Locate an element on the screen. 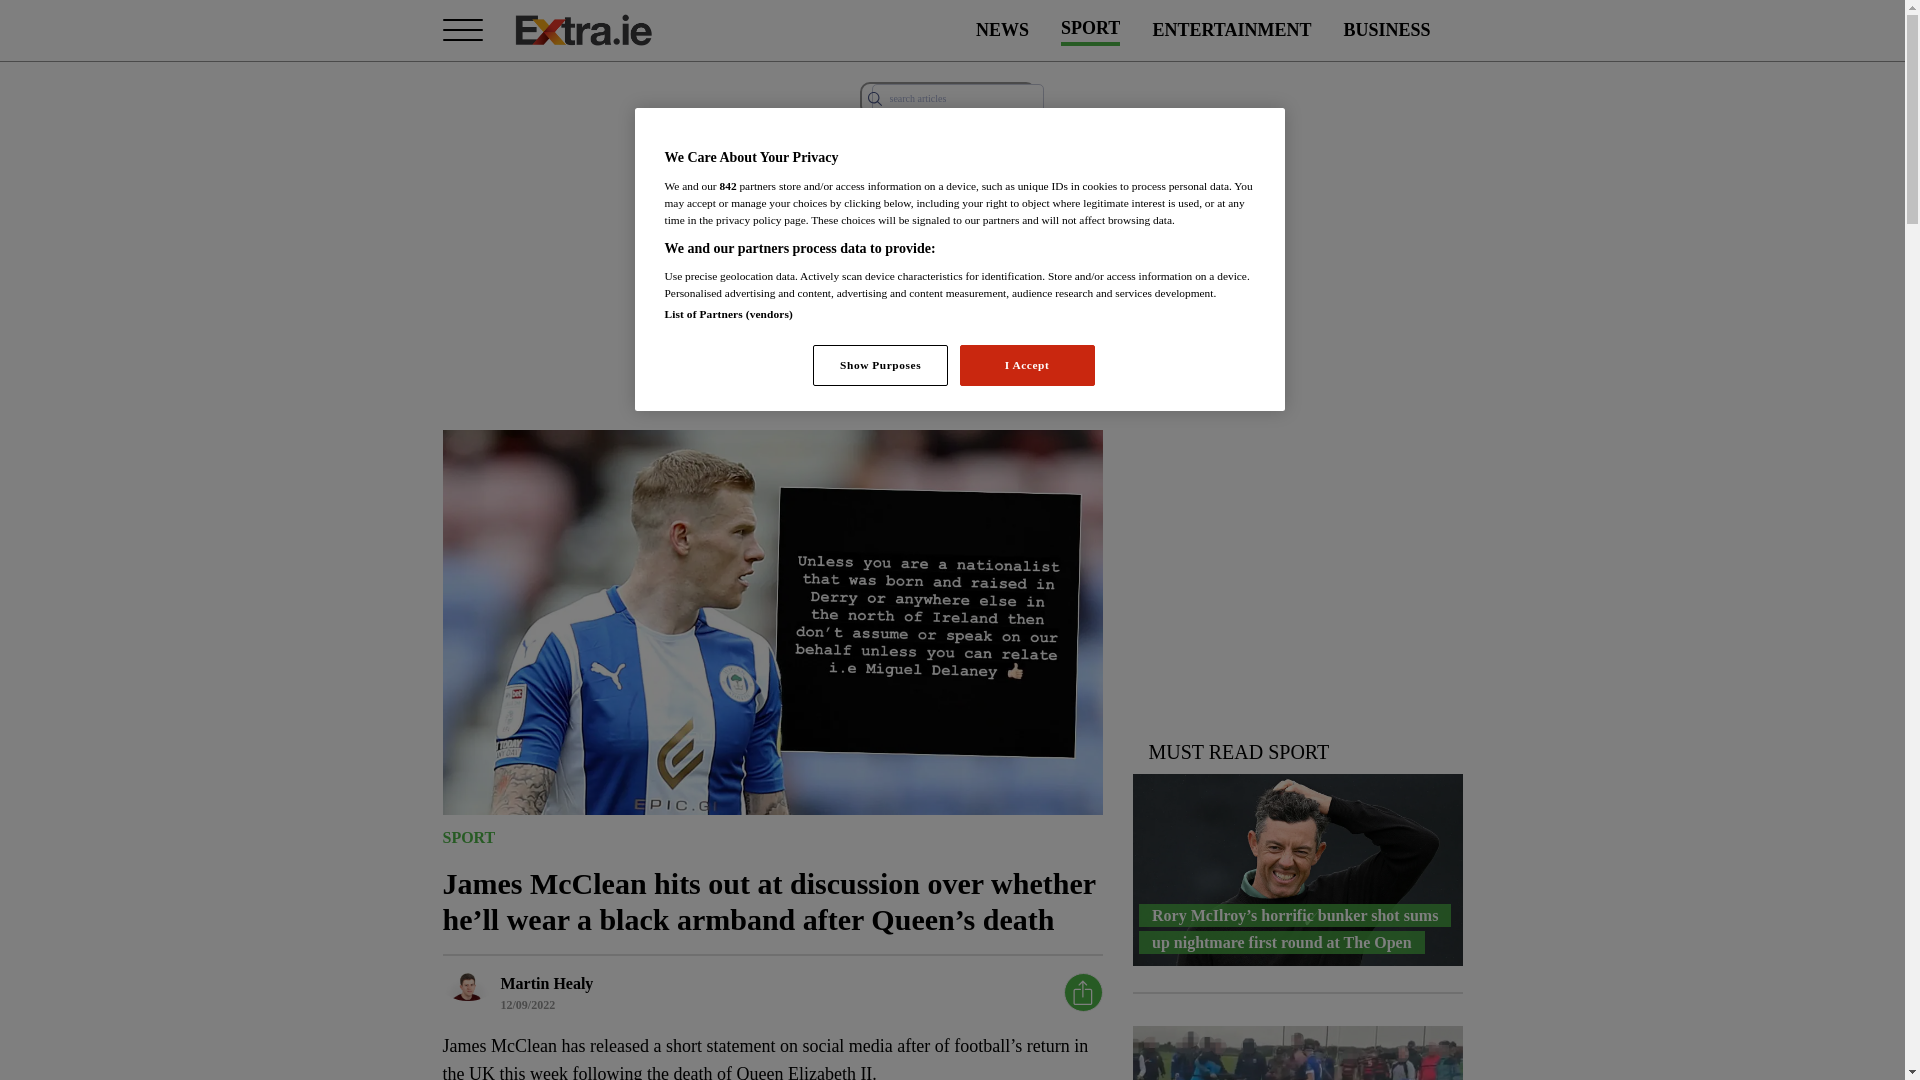  Submit the search query is located at coordinates (874, 98).